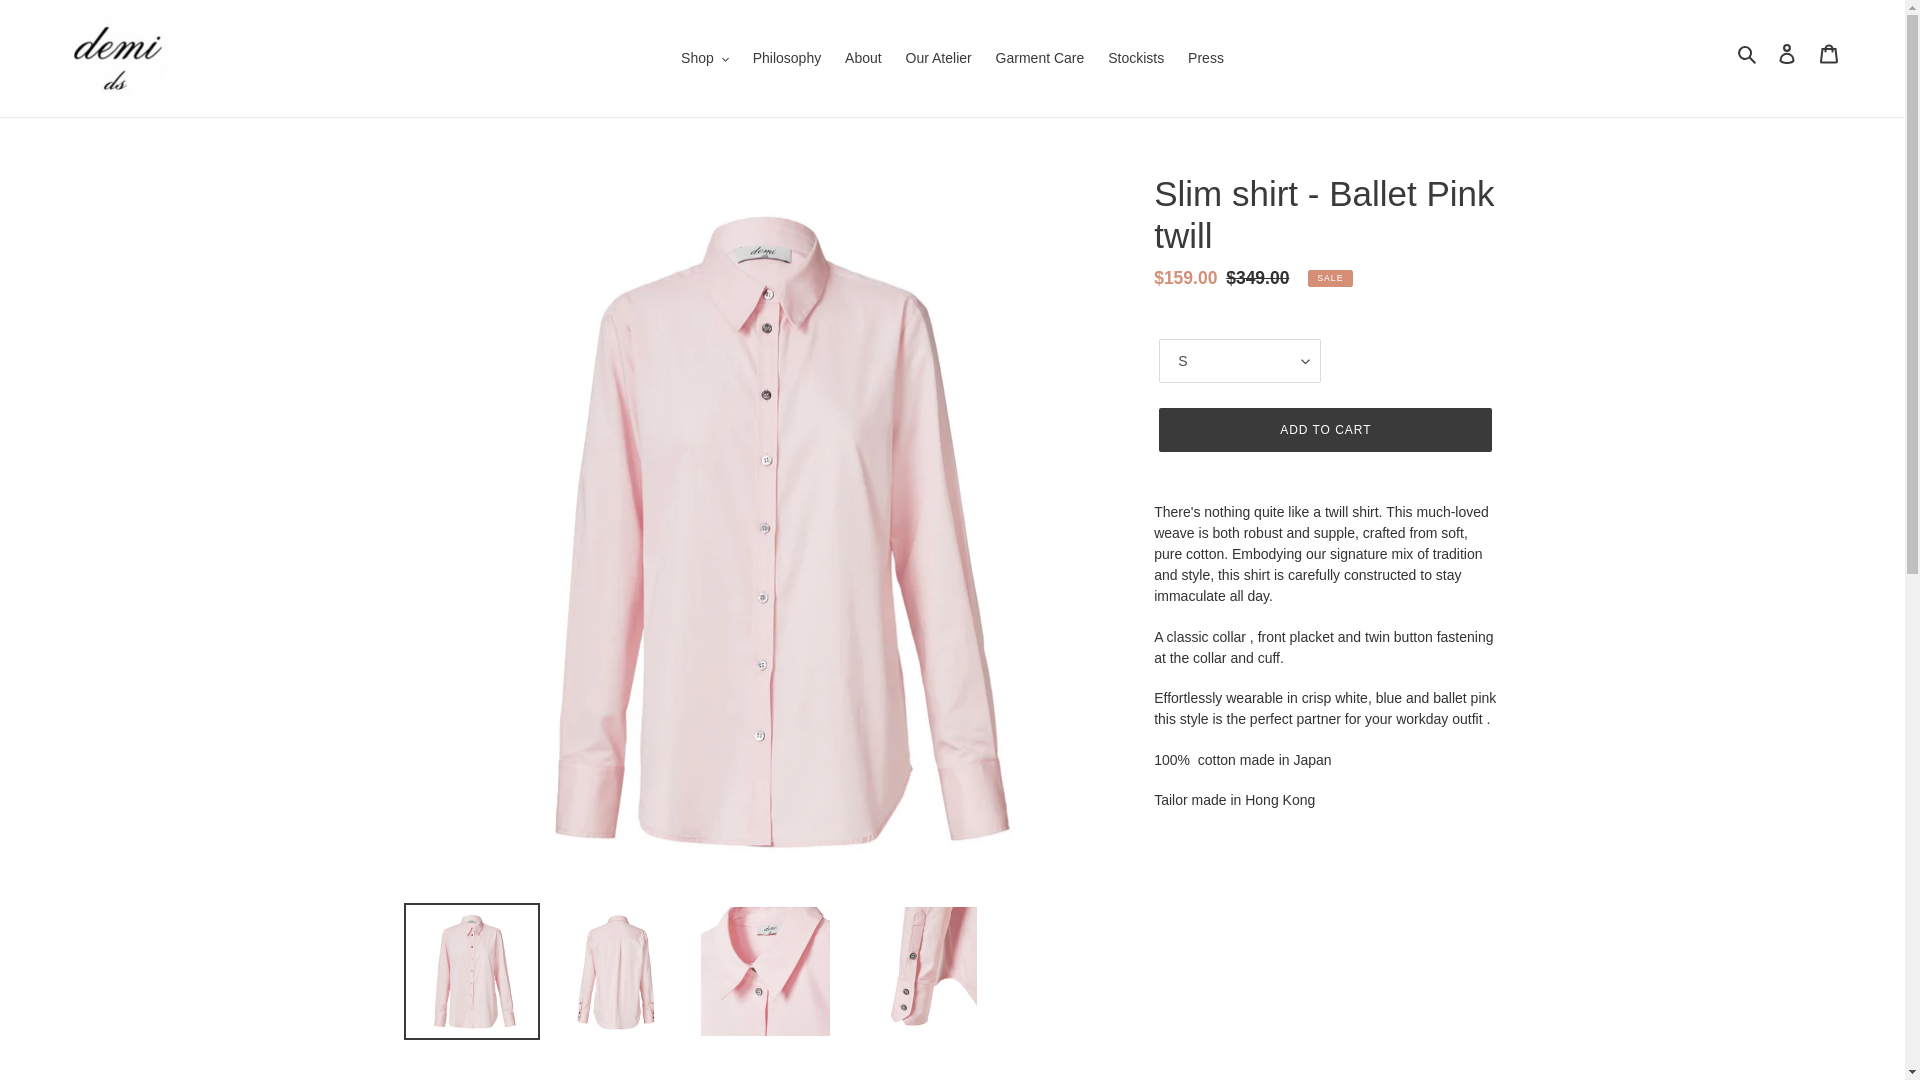 The width and height of the screenshot is (1920, 1080). I want to click on Press, so click(1206, 58).